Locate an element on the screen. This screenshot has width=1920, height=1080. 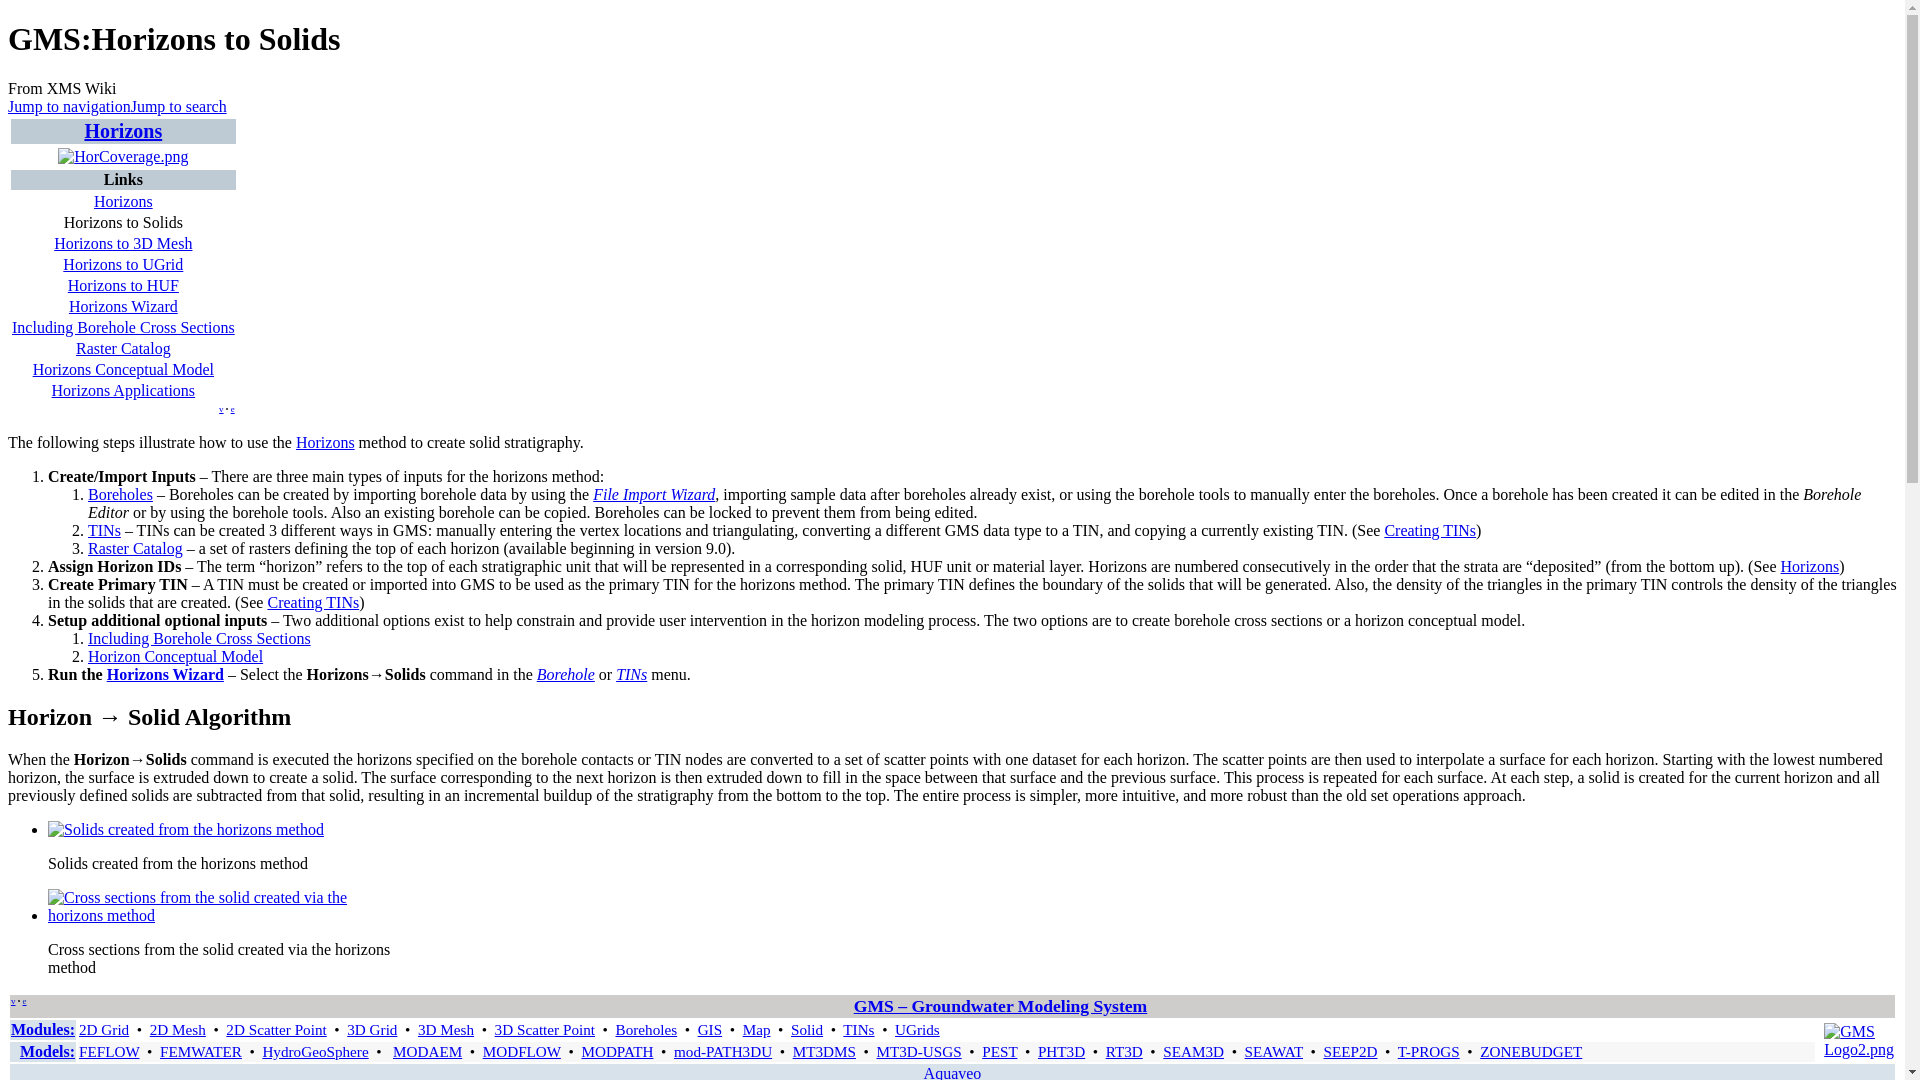
Jump to navigation is located at coordinates (68, 106).